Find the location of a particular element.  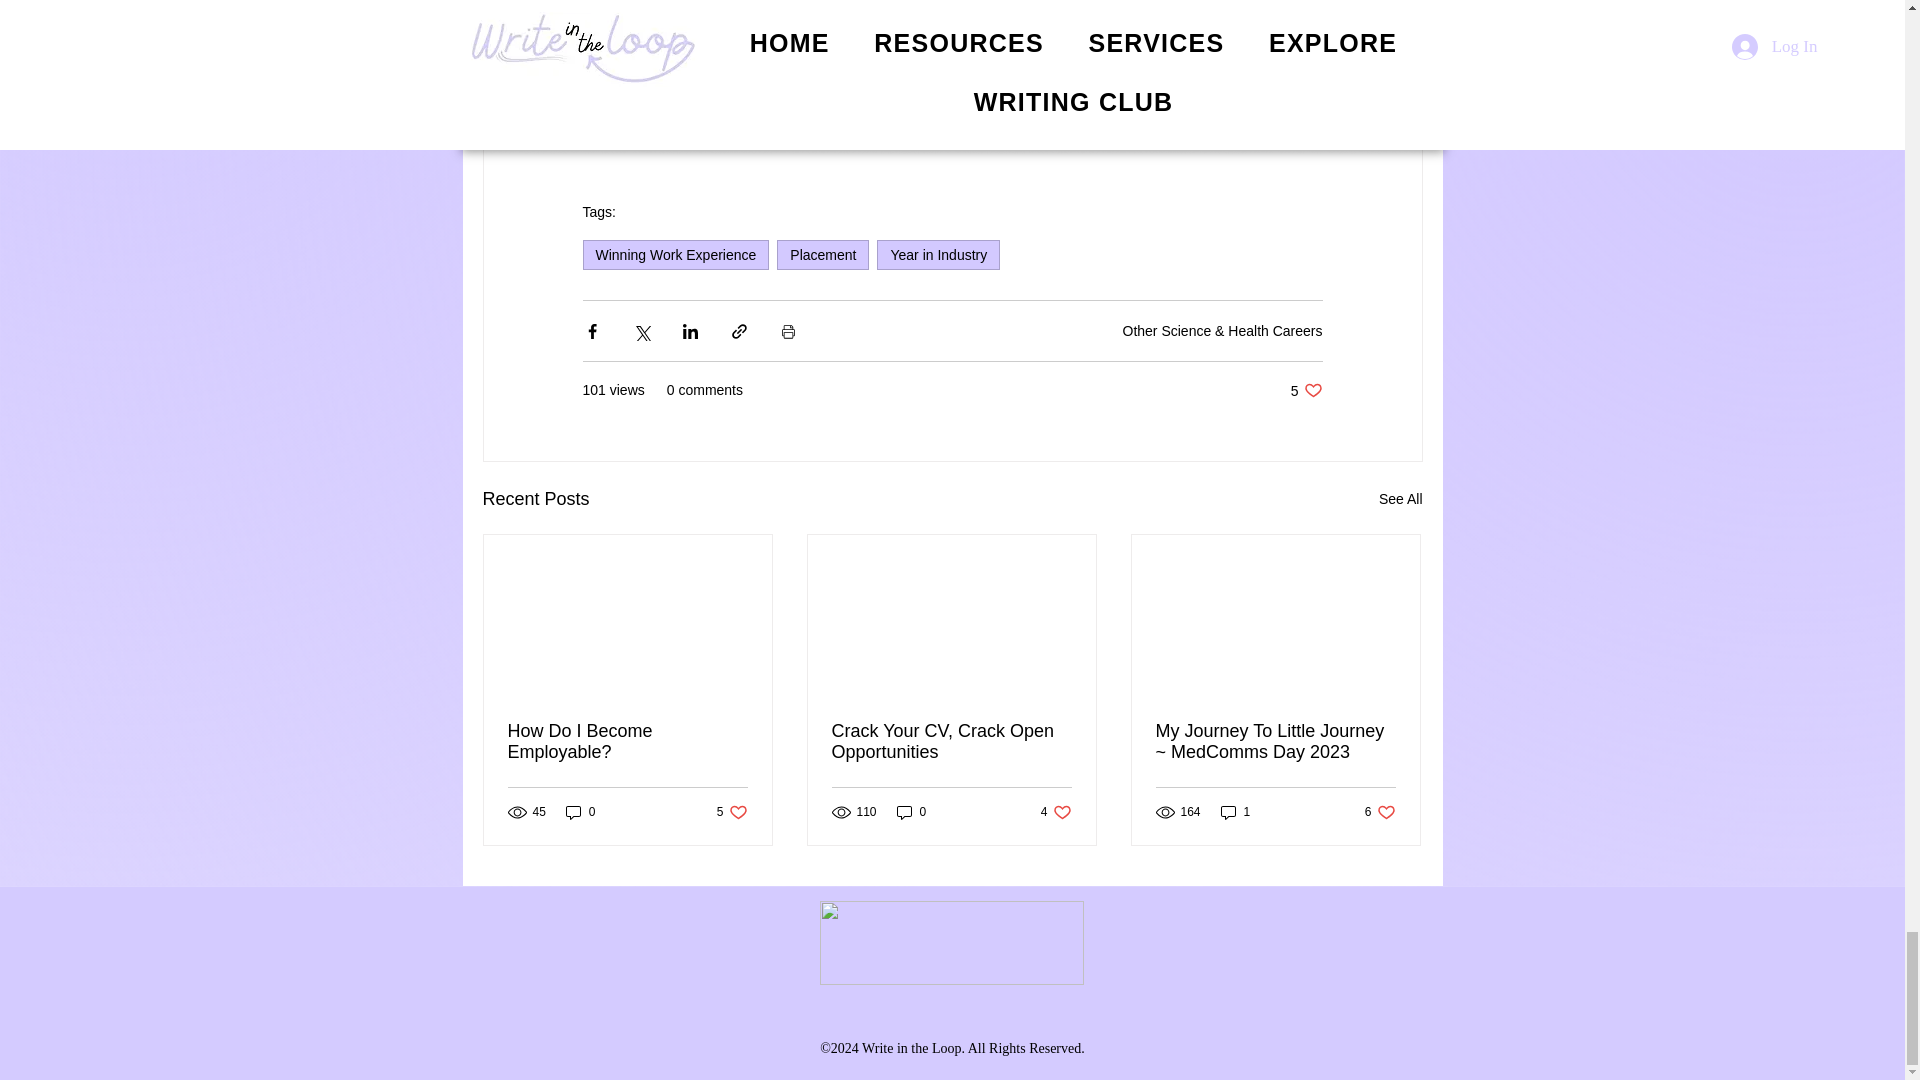

Placement is located at coordinates (823, 254).